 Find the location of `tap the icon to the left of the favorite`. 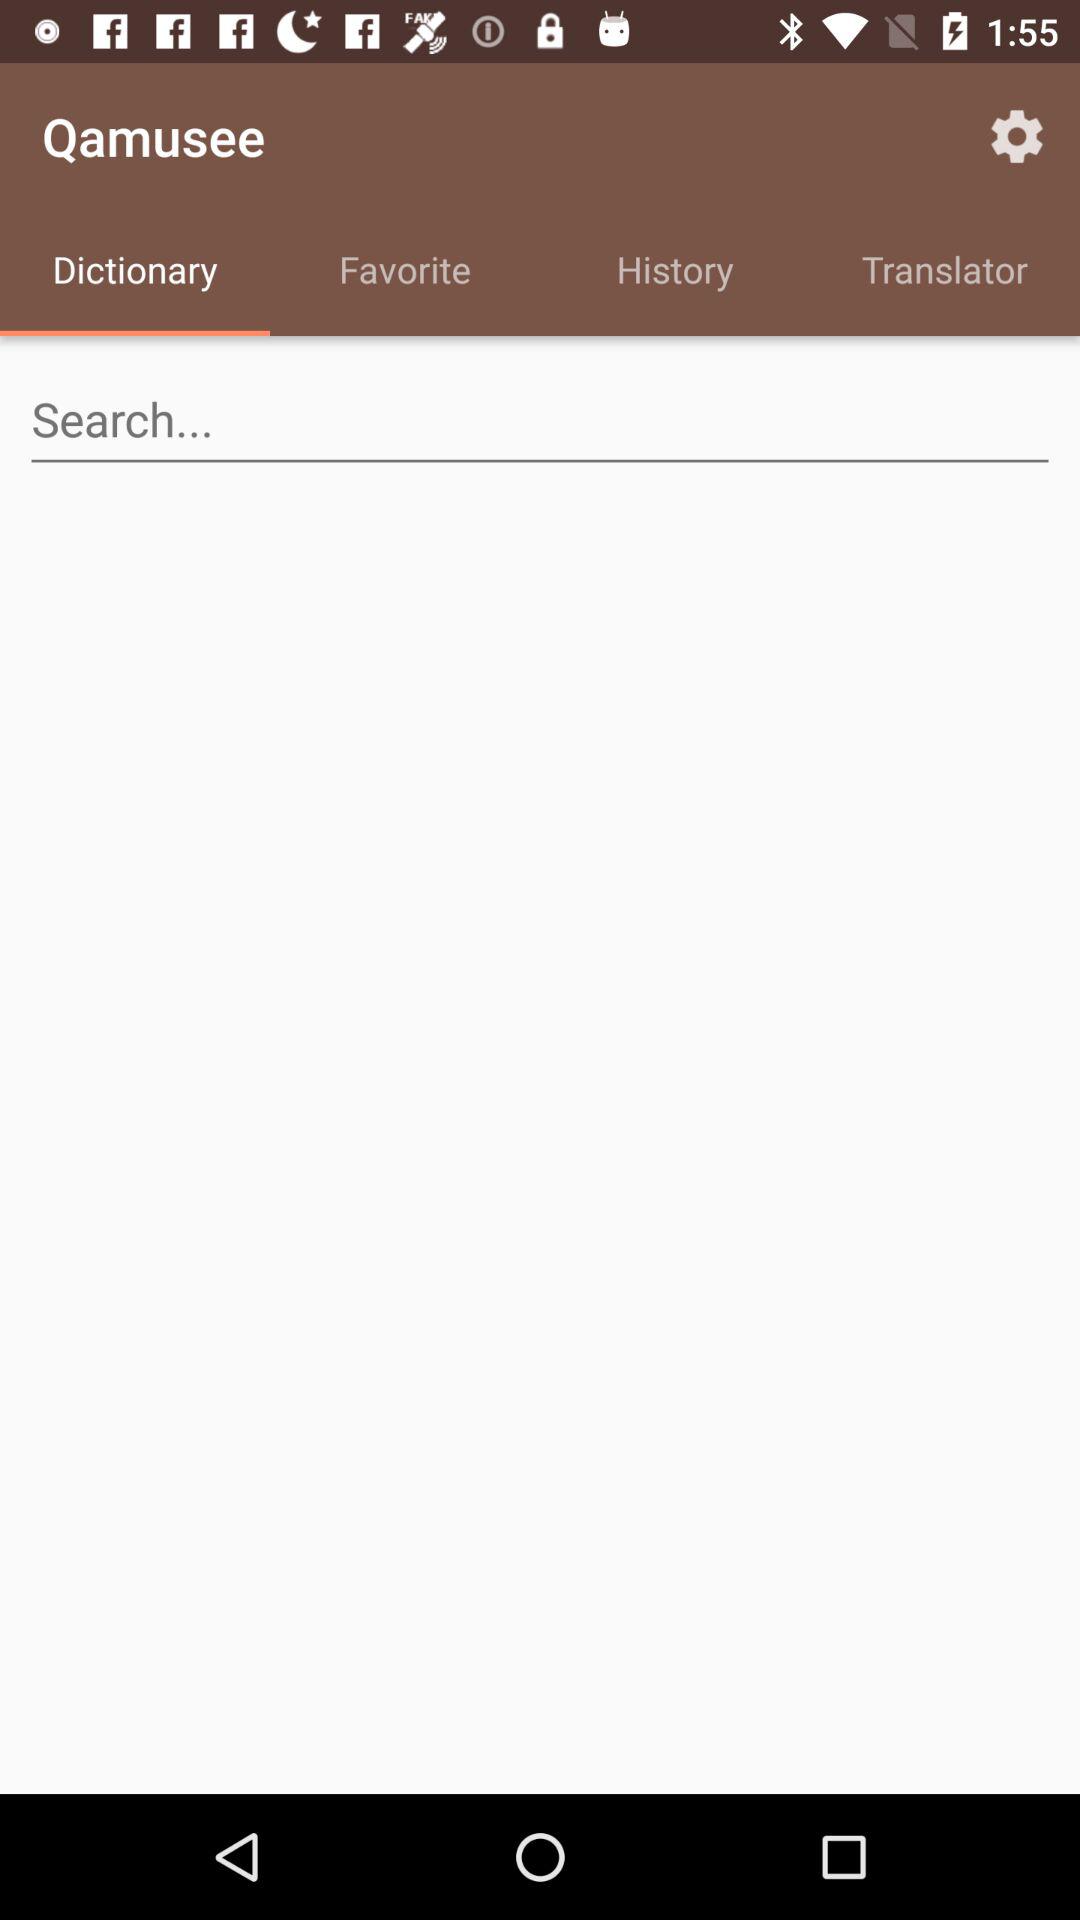

tap the icon to the left of the favorite is located at coordinates (135, 272).